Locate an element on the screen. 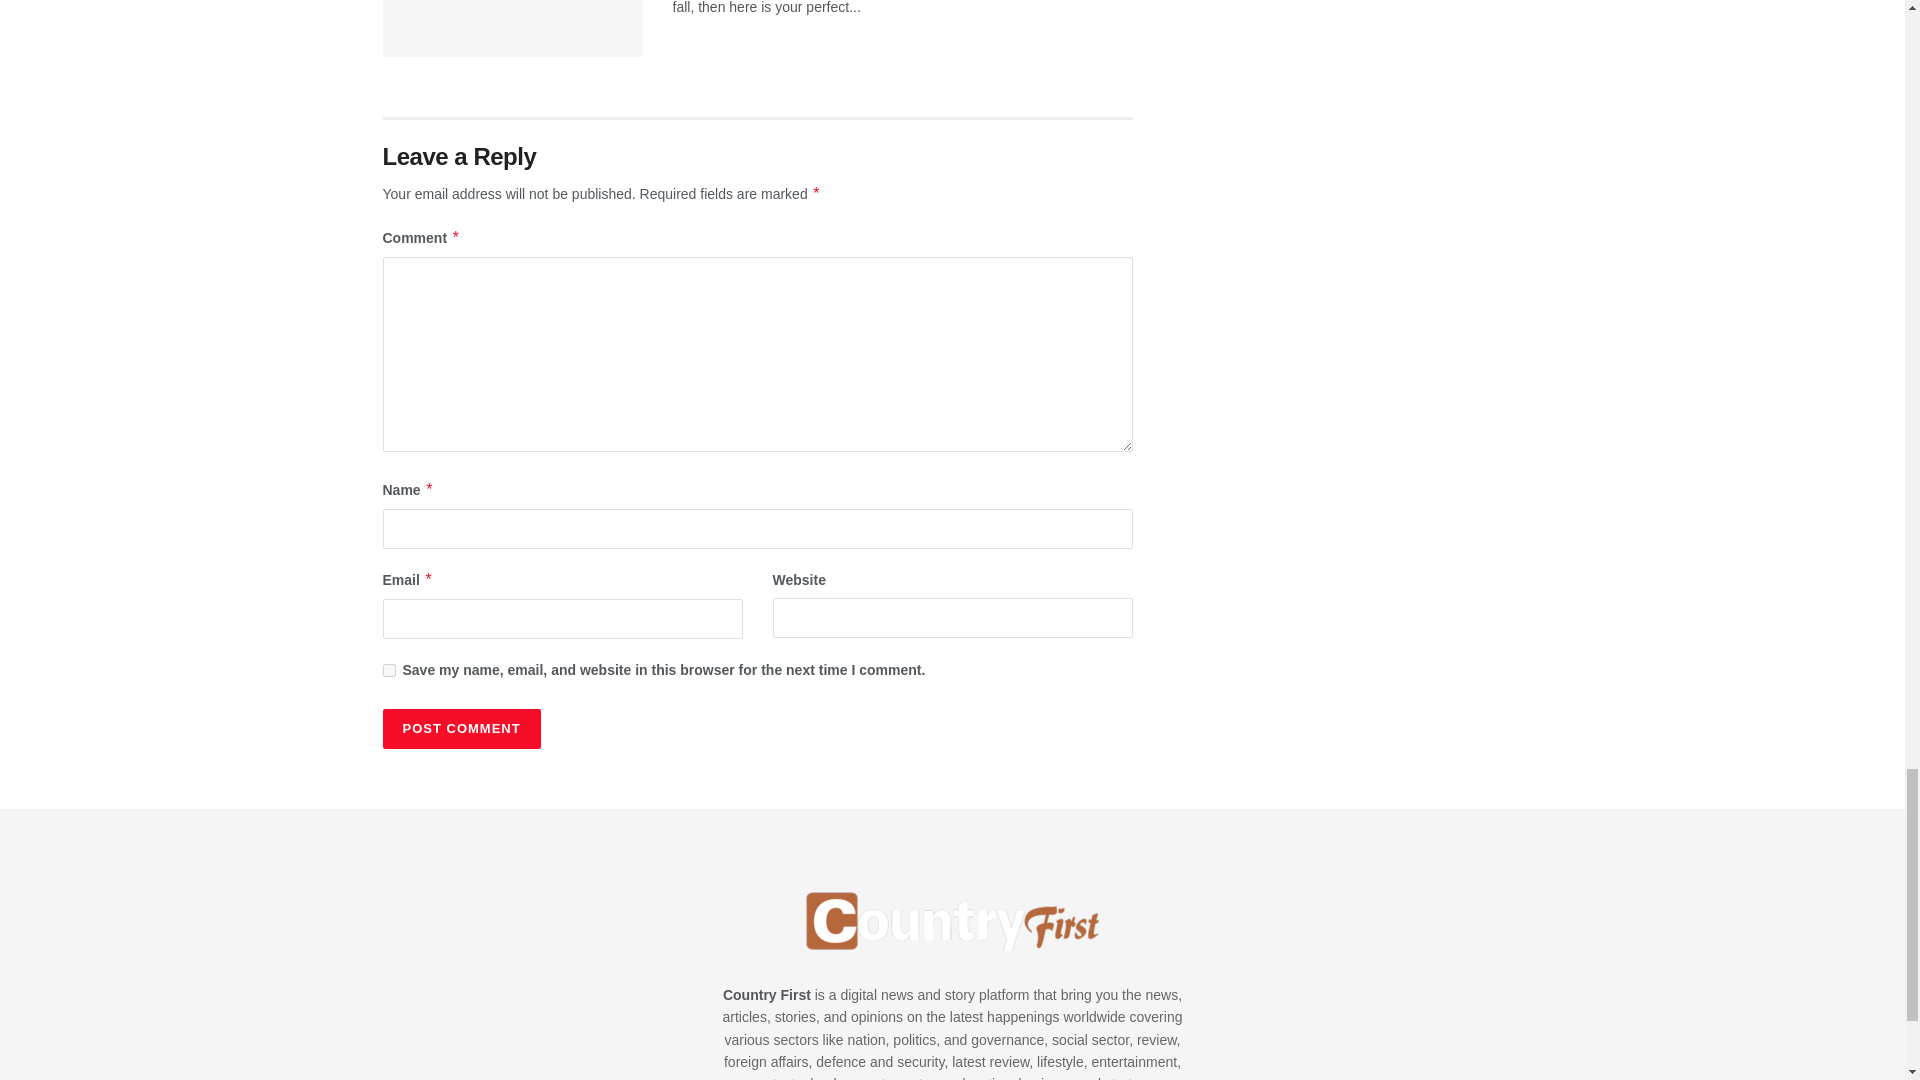  yes is located at coordinates (388, 670).